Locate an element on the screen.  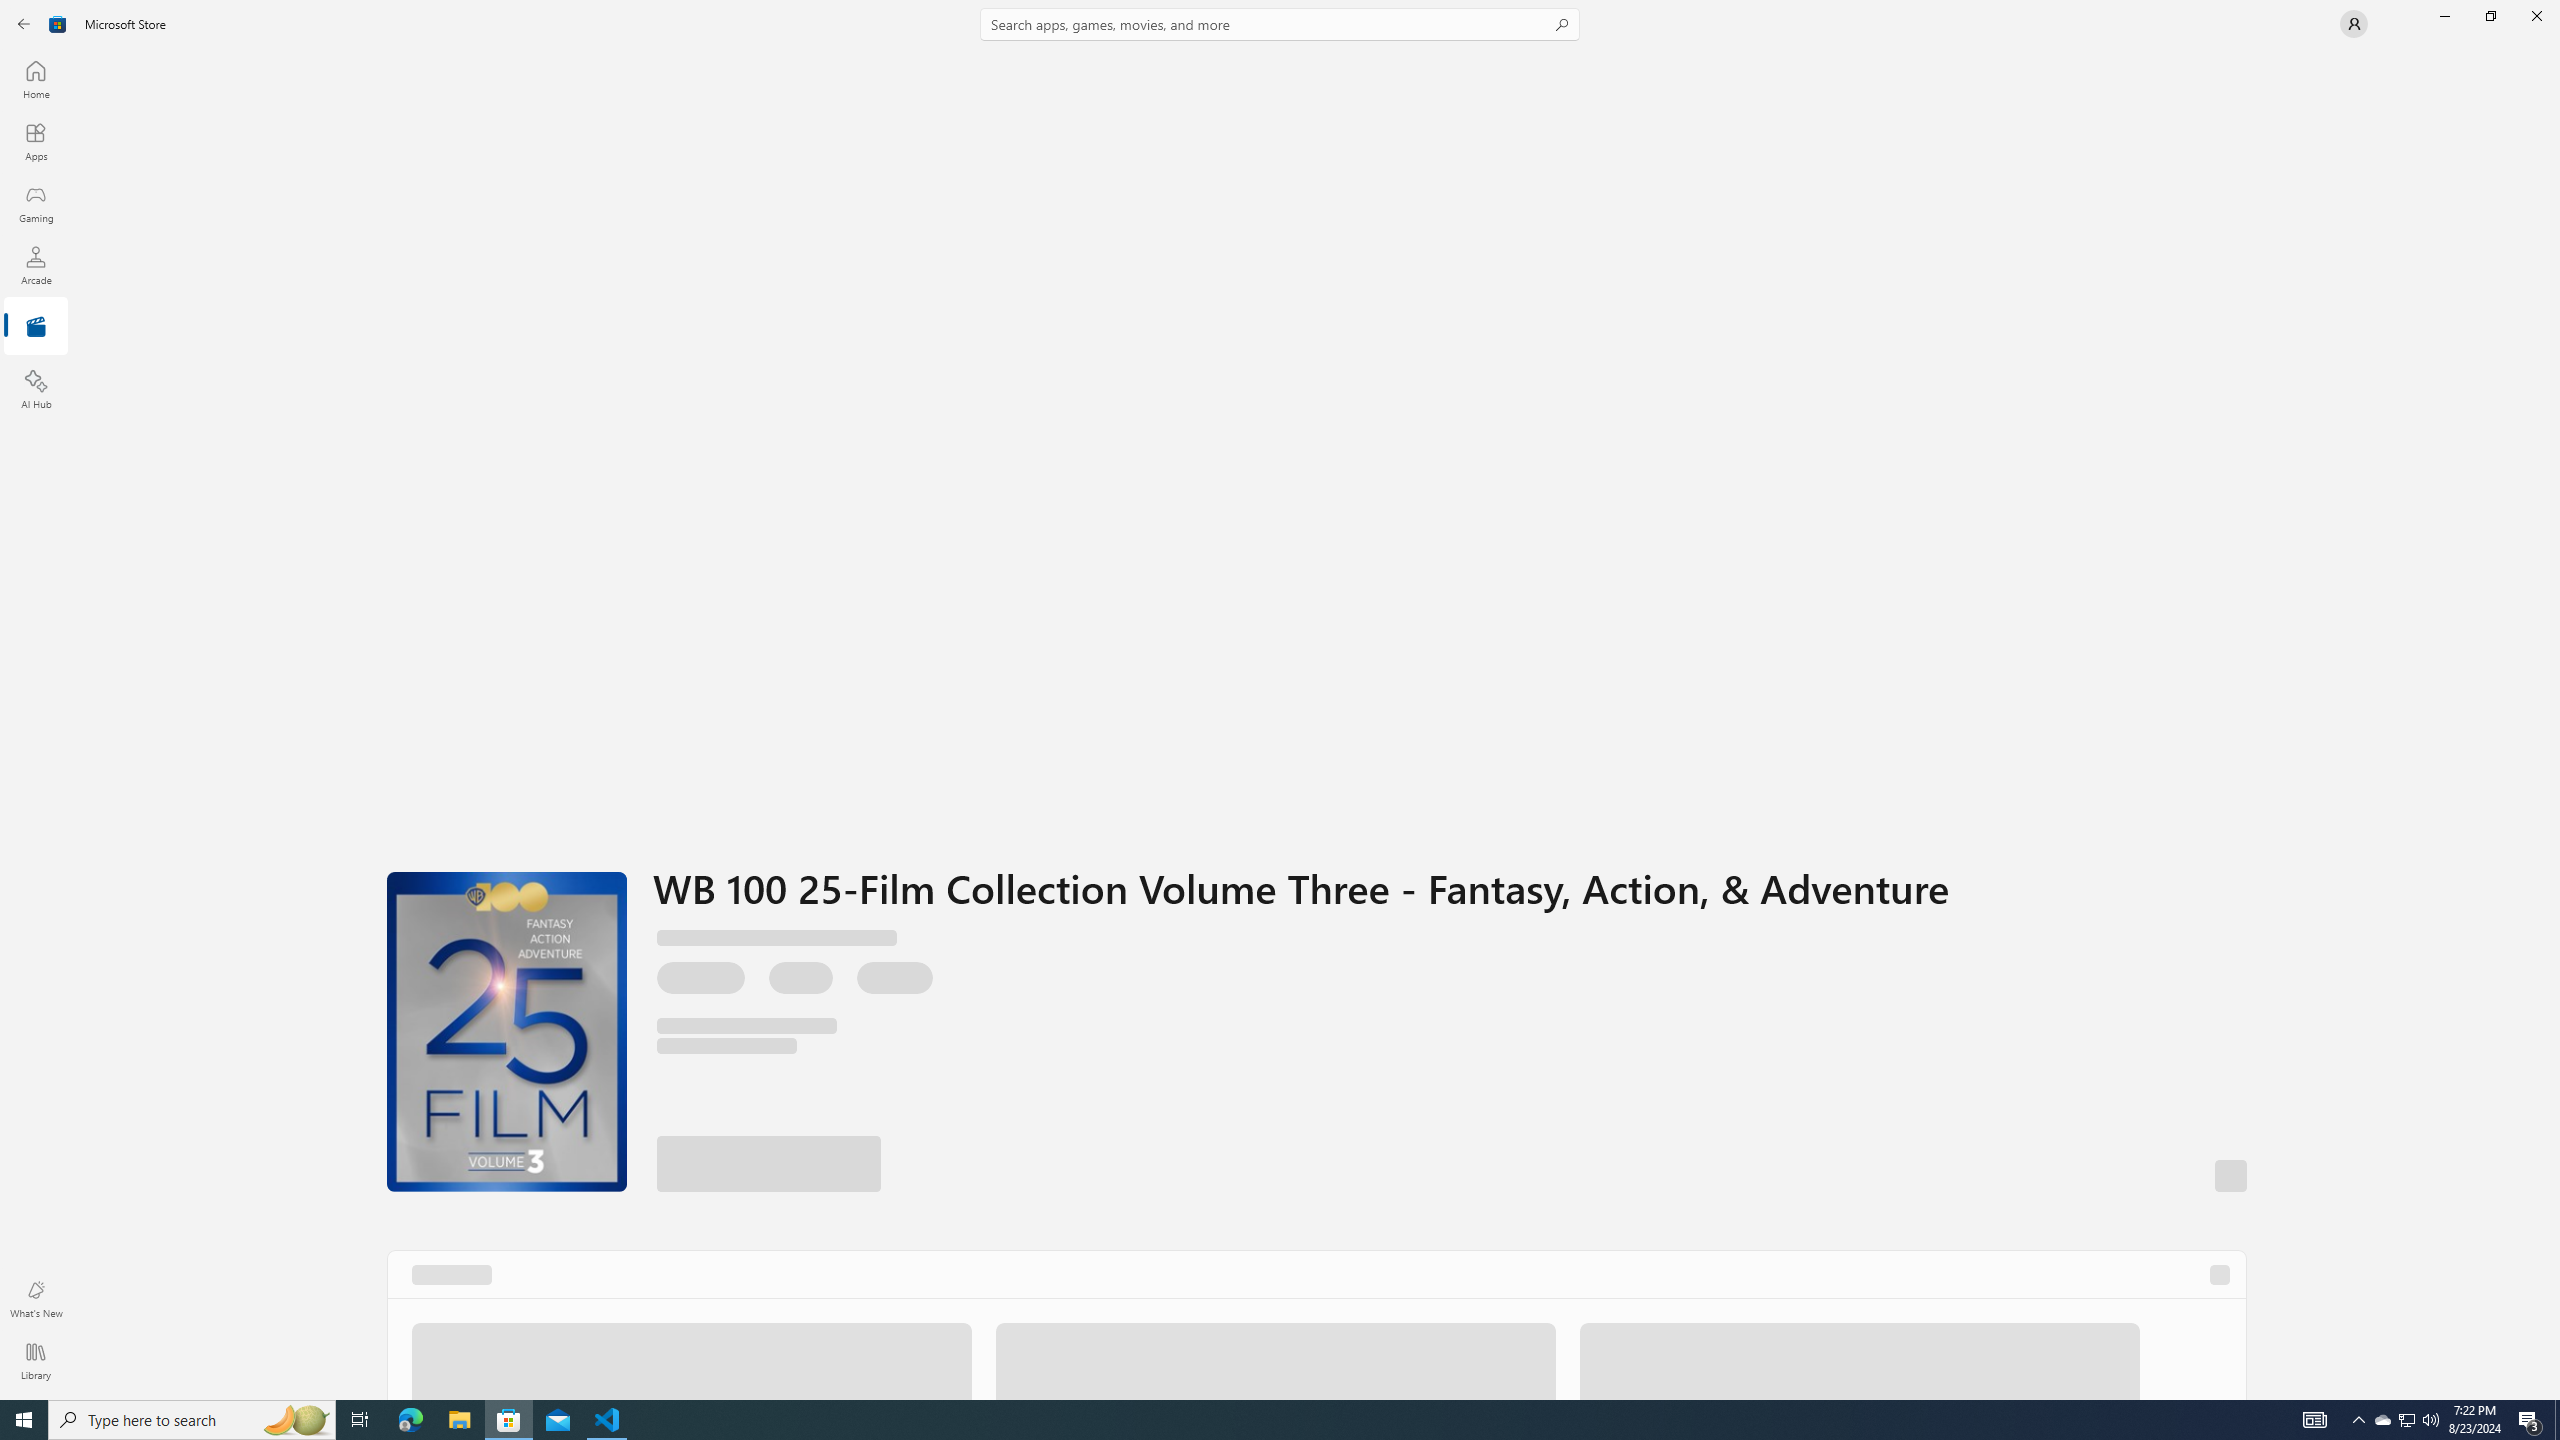
User profile is located at coordinates (2354, 24).